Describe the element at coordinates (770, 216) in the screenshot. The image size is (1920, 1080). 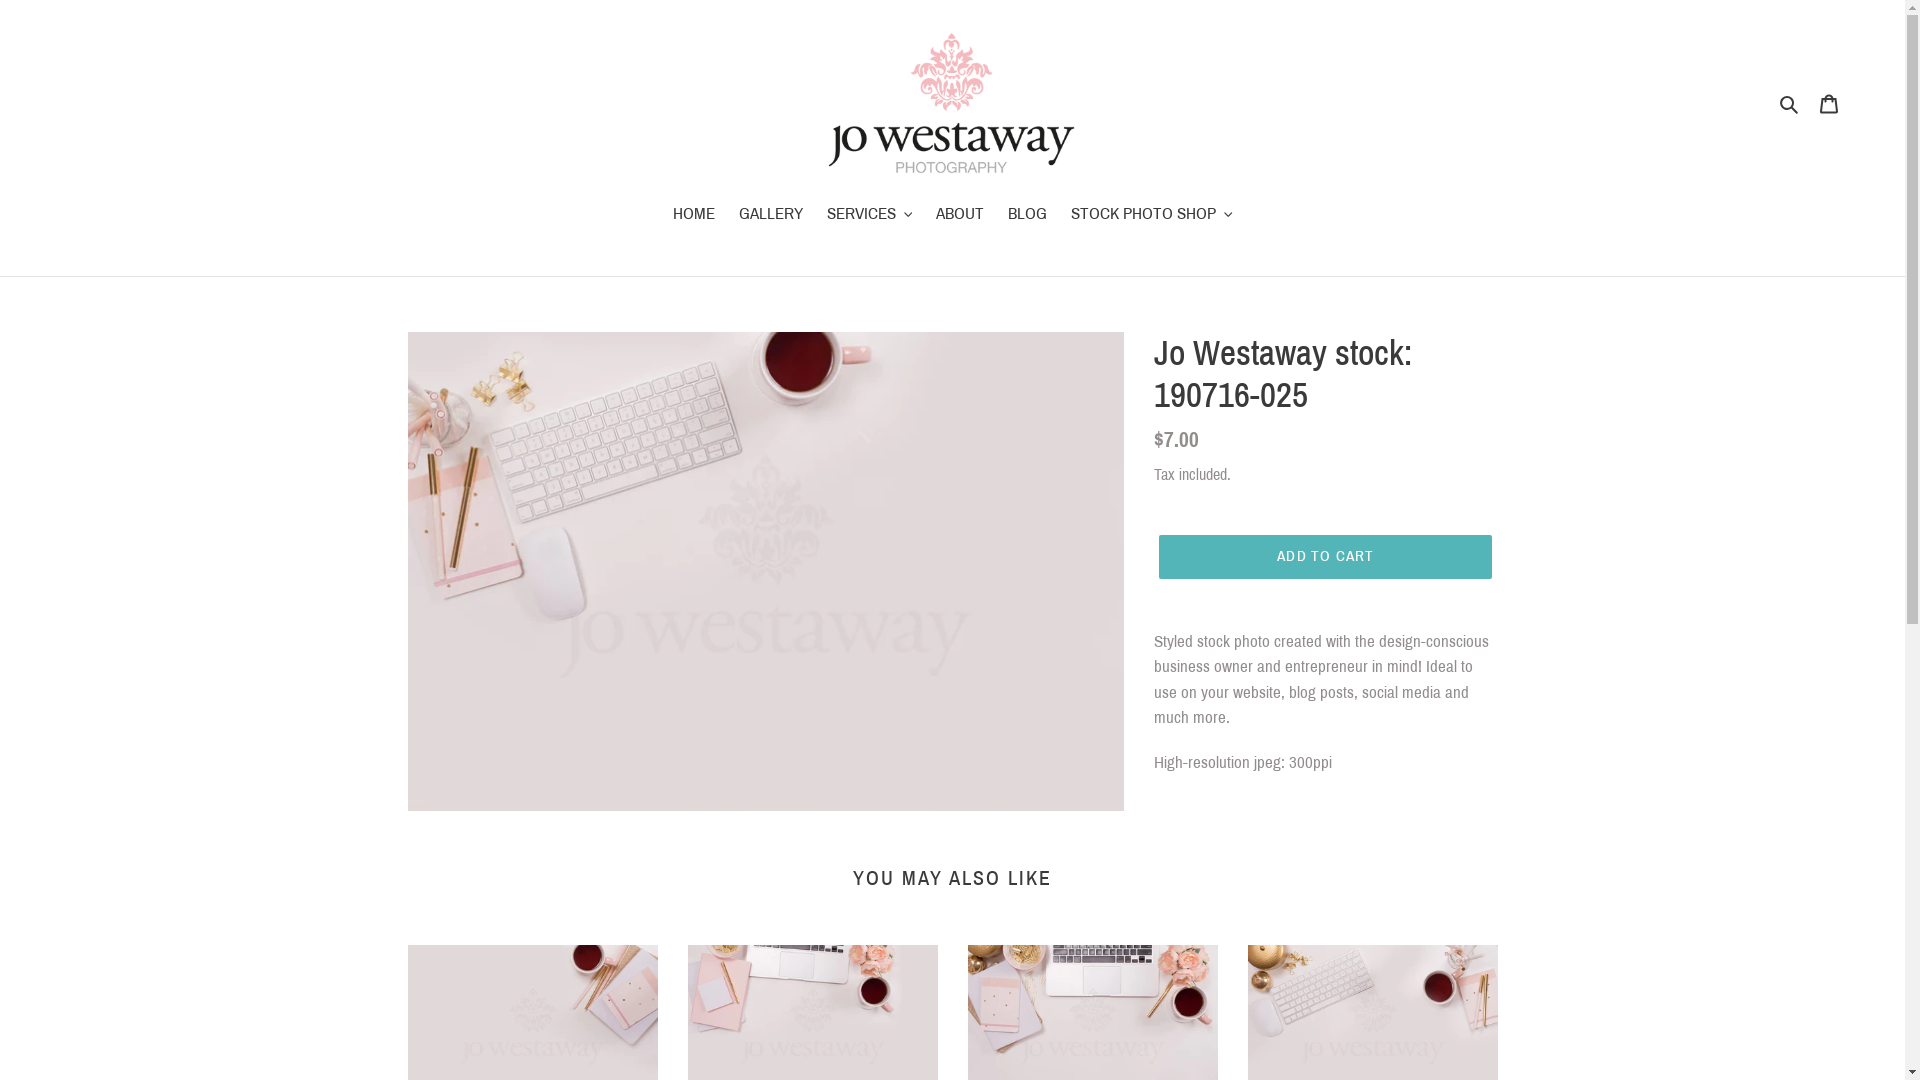
I see `GALLERY` at that location.